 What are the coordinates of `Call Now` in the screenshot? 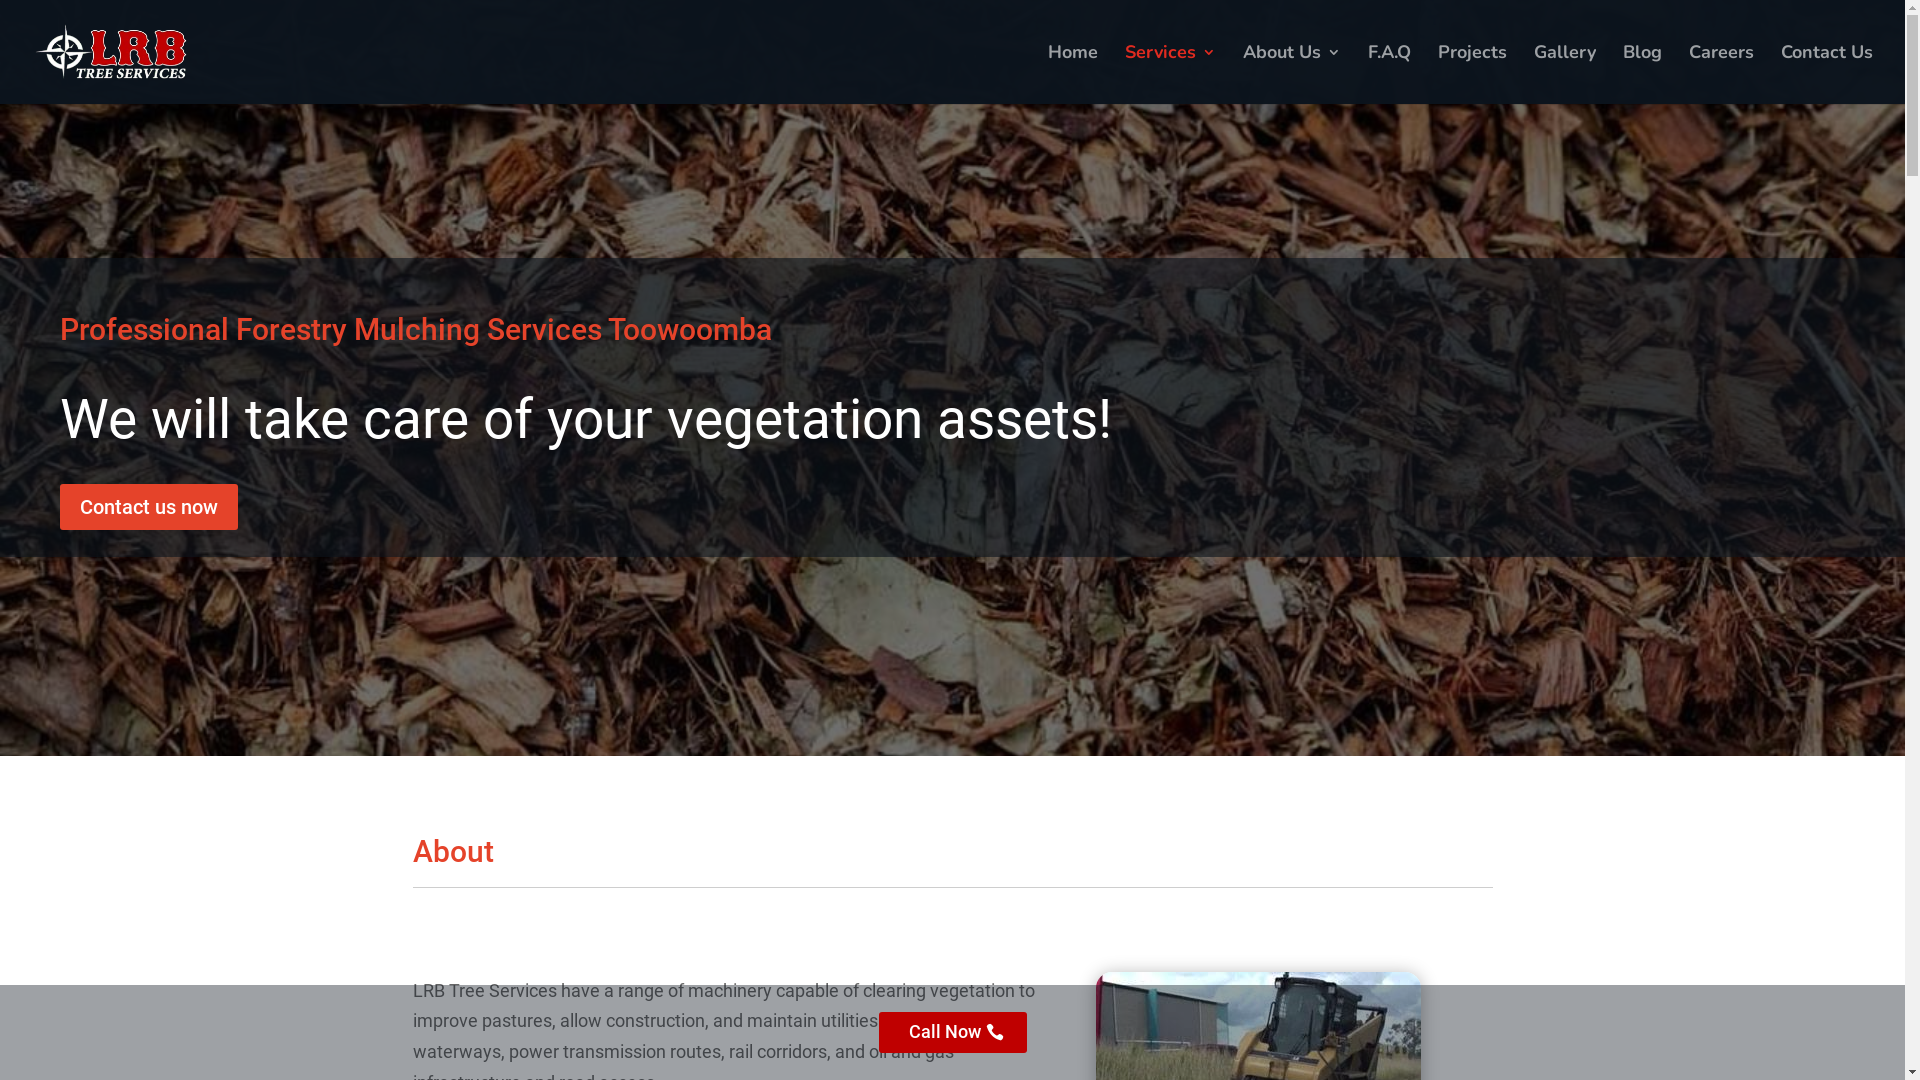 It's located at (952, 1032).